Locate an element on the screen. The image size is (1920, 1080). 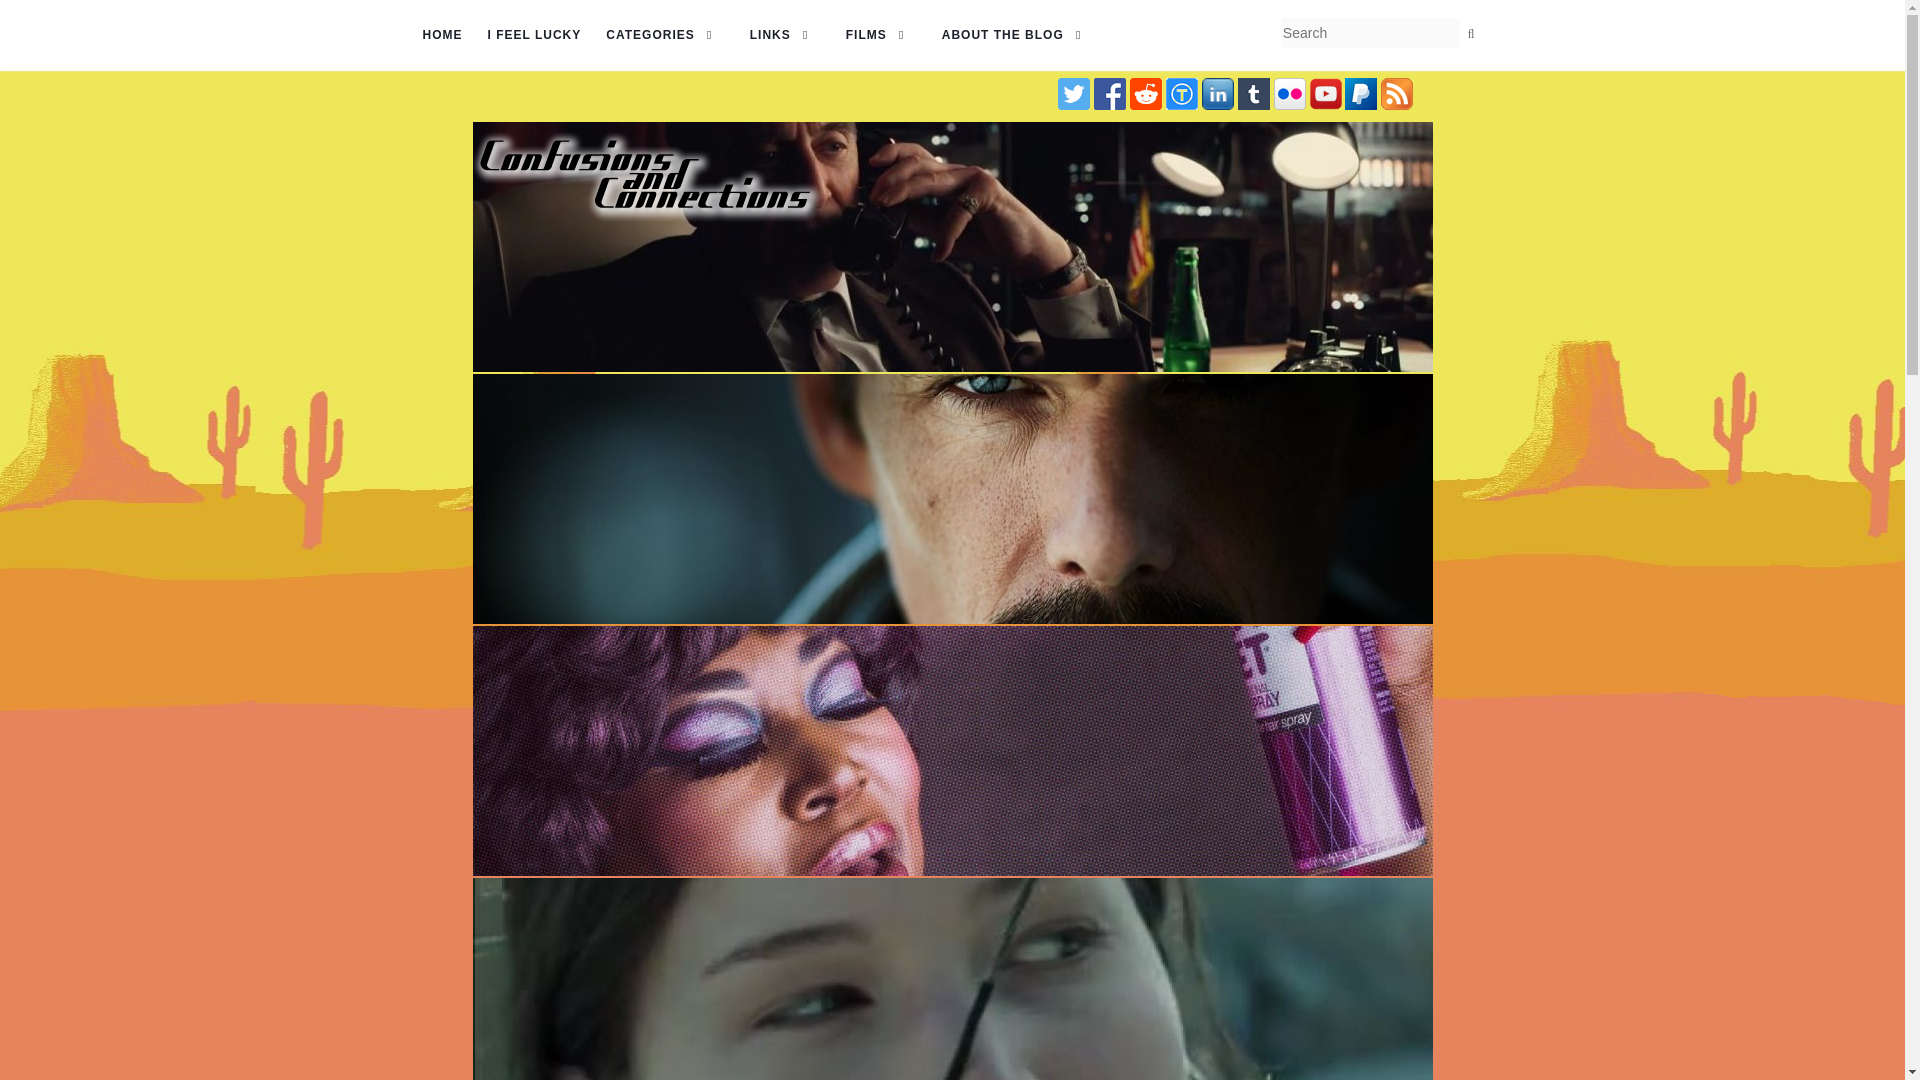
I feel lucky is located at coordinates (534, 36).